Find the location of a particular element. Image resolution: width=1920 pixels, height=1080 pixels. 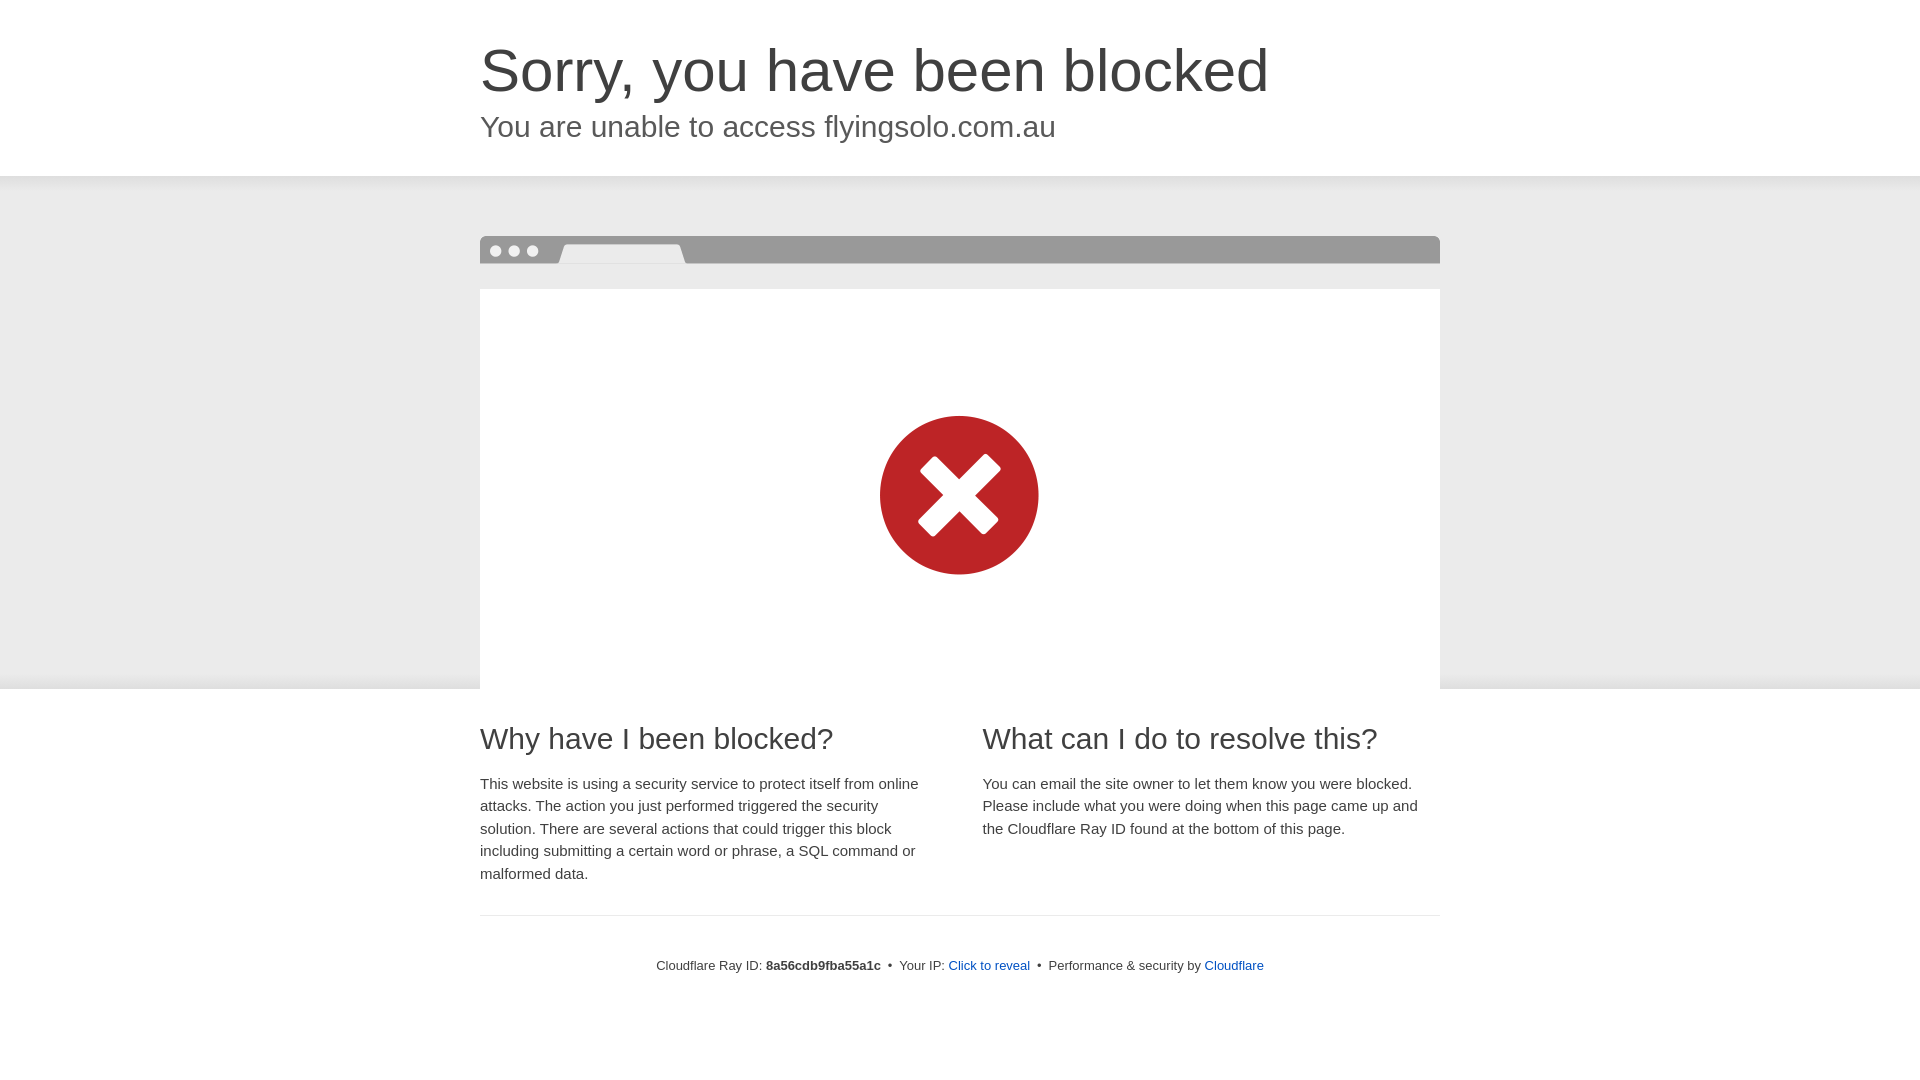

Click to reveal is located at coordinates (990, 966).